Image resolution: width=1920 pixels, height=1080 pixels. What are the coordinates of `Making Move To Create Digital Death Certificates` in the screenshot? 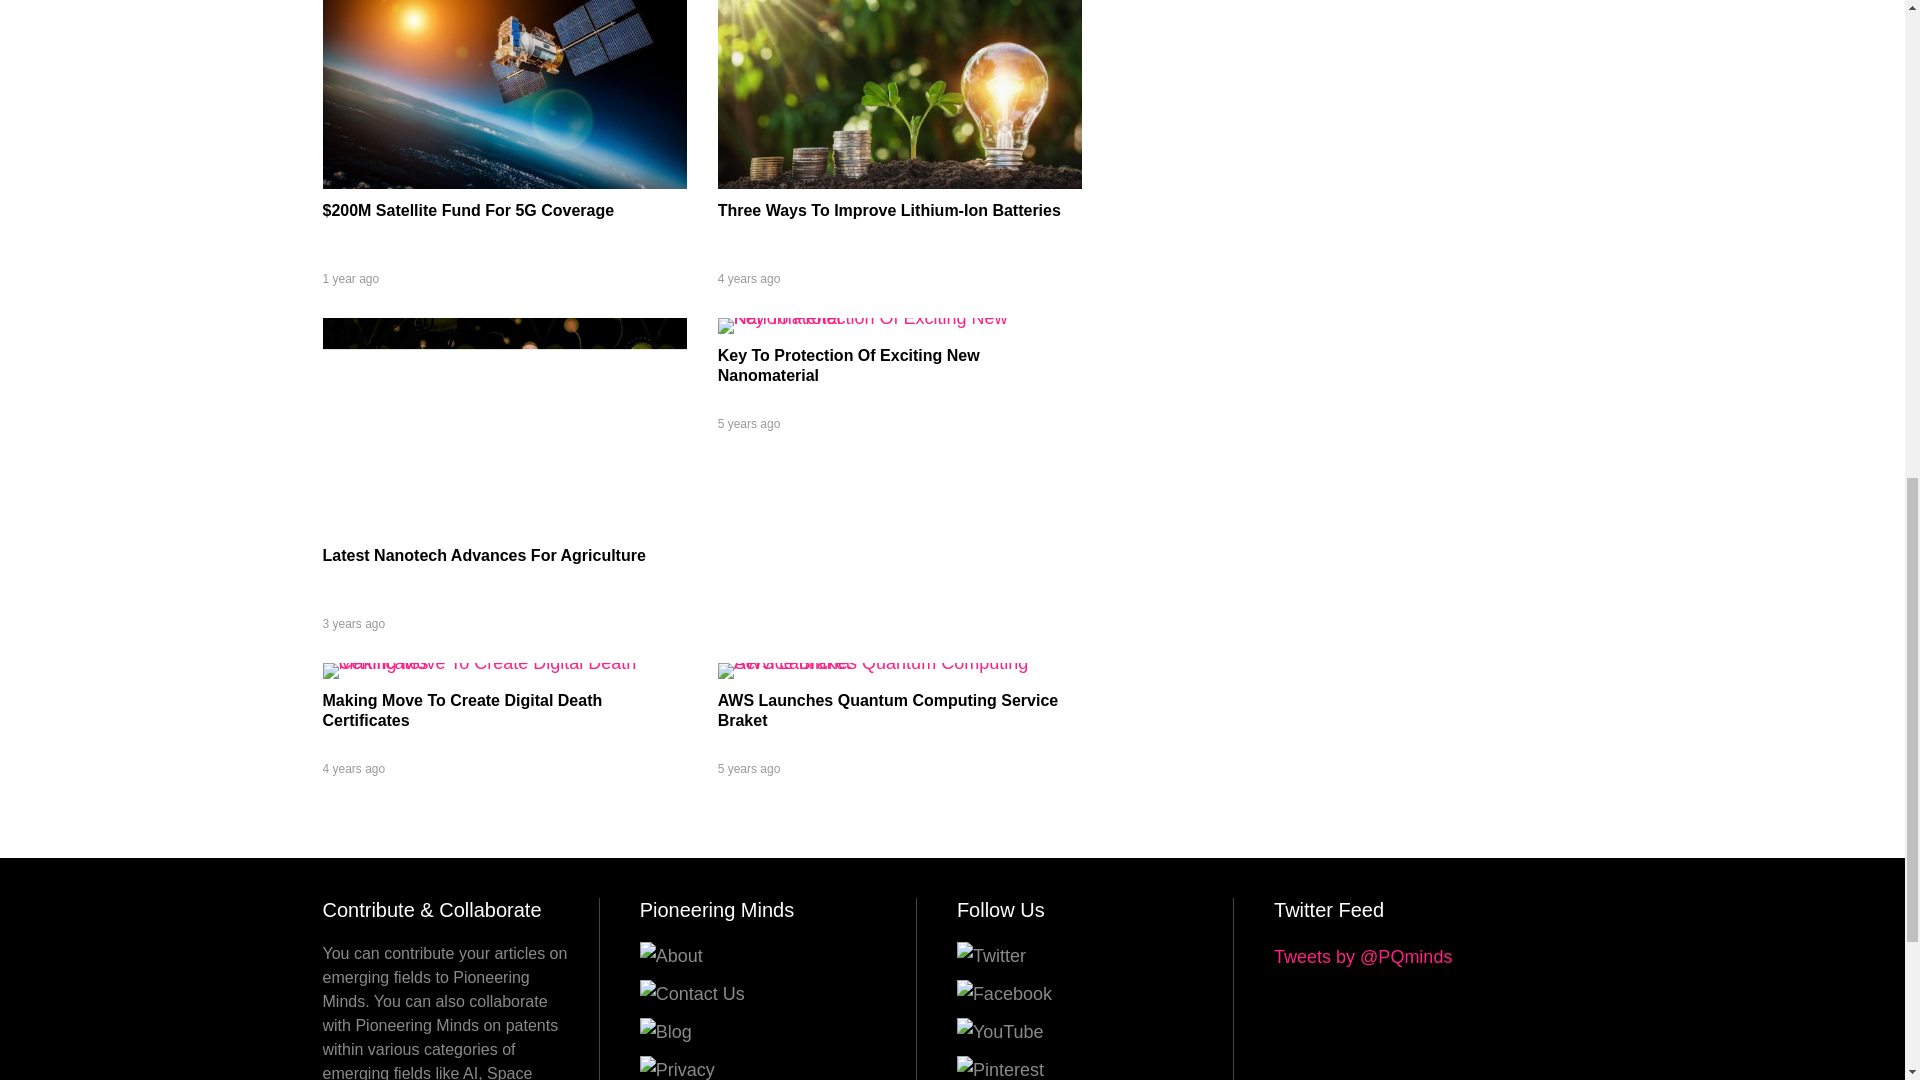 It's located at (462, 710).